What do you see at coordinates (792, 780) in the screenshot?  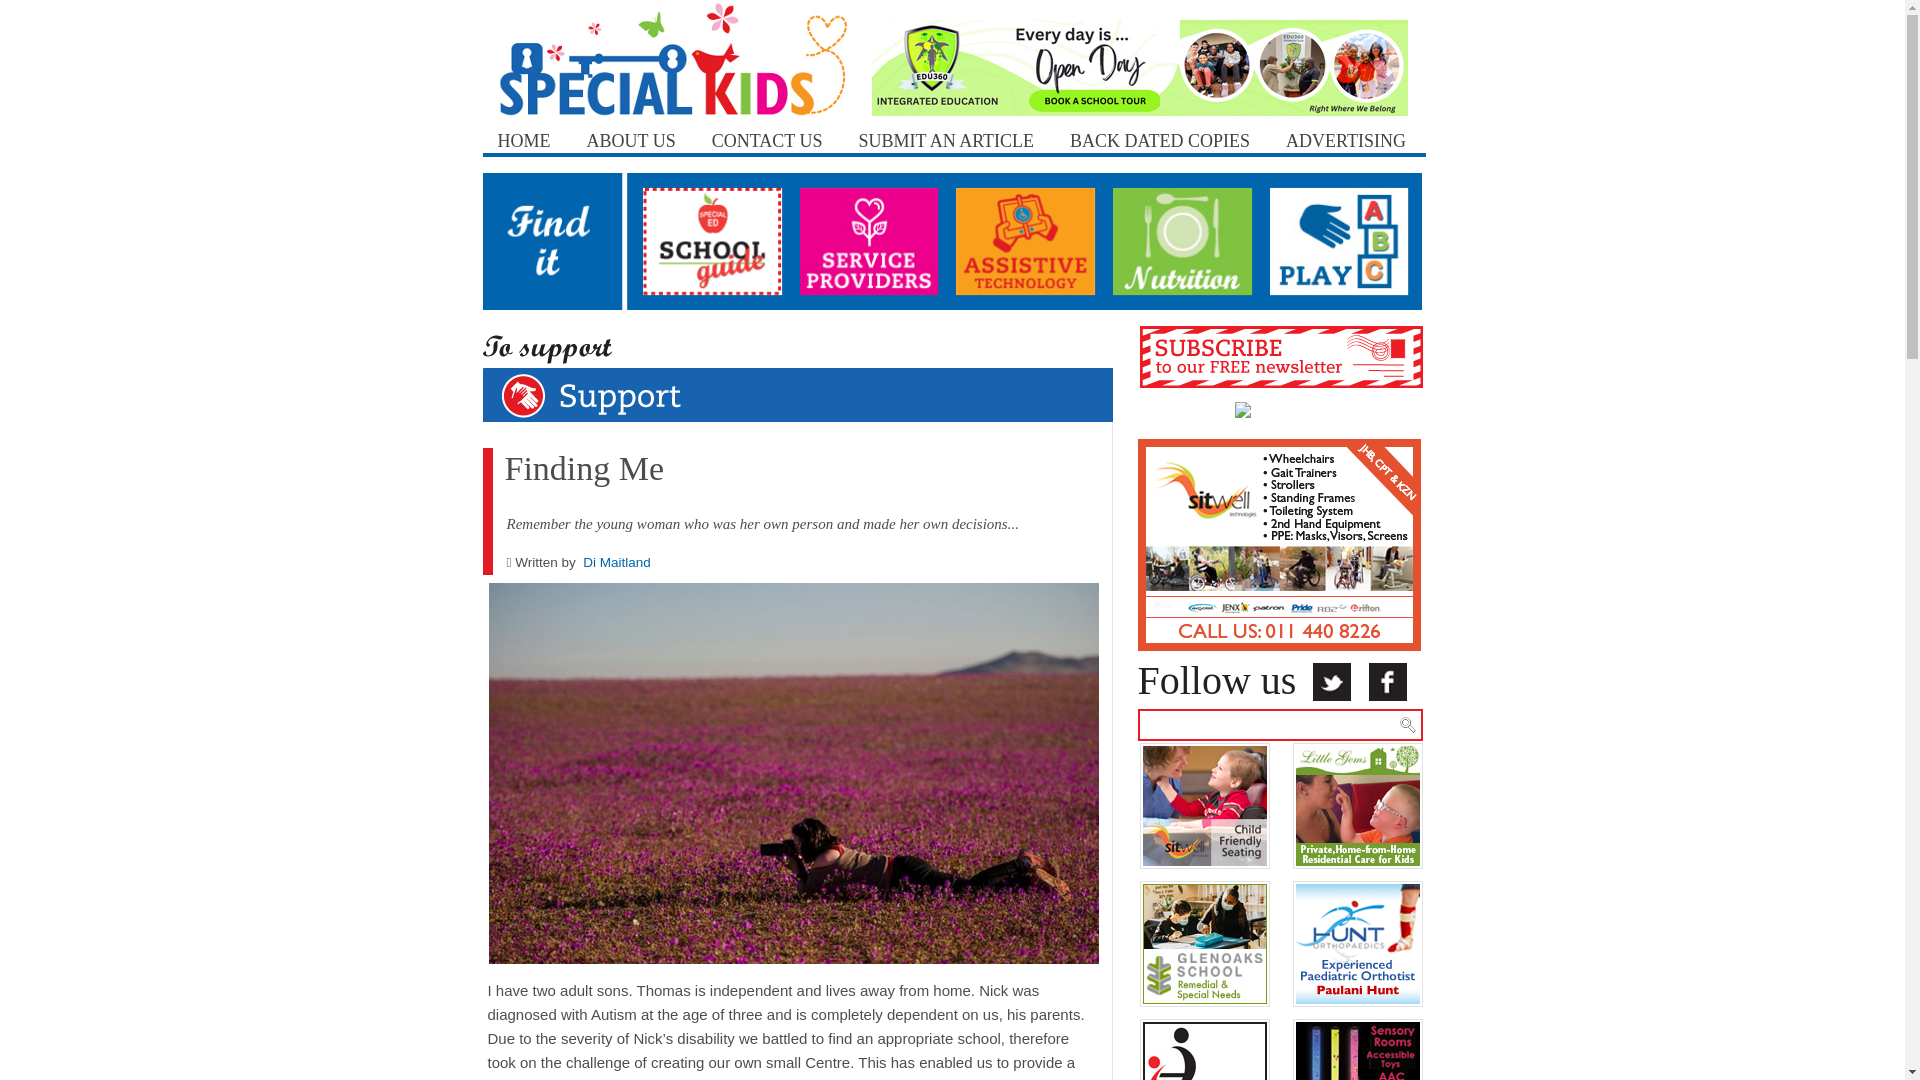 I see `Click to preview image` at bounding box center [792, 780].